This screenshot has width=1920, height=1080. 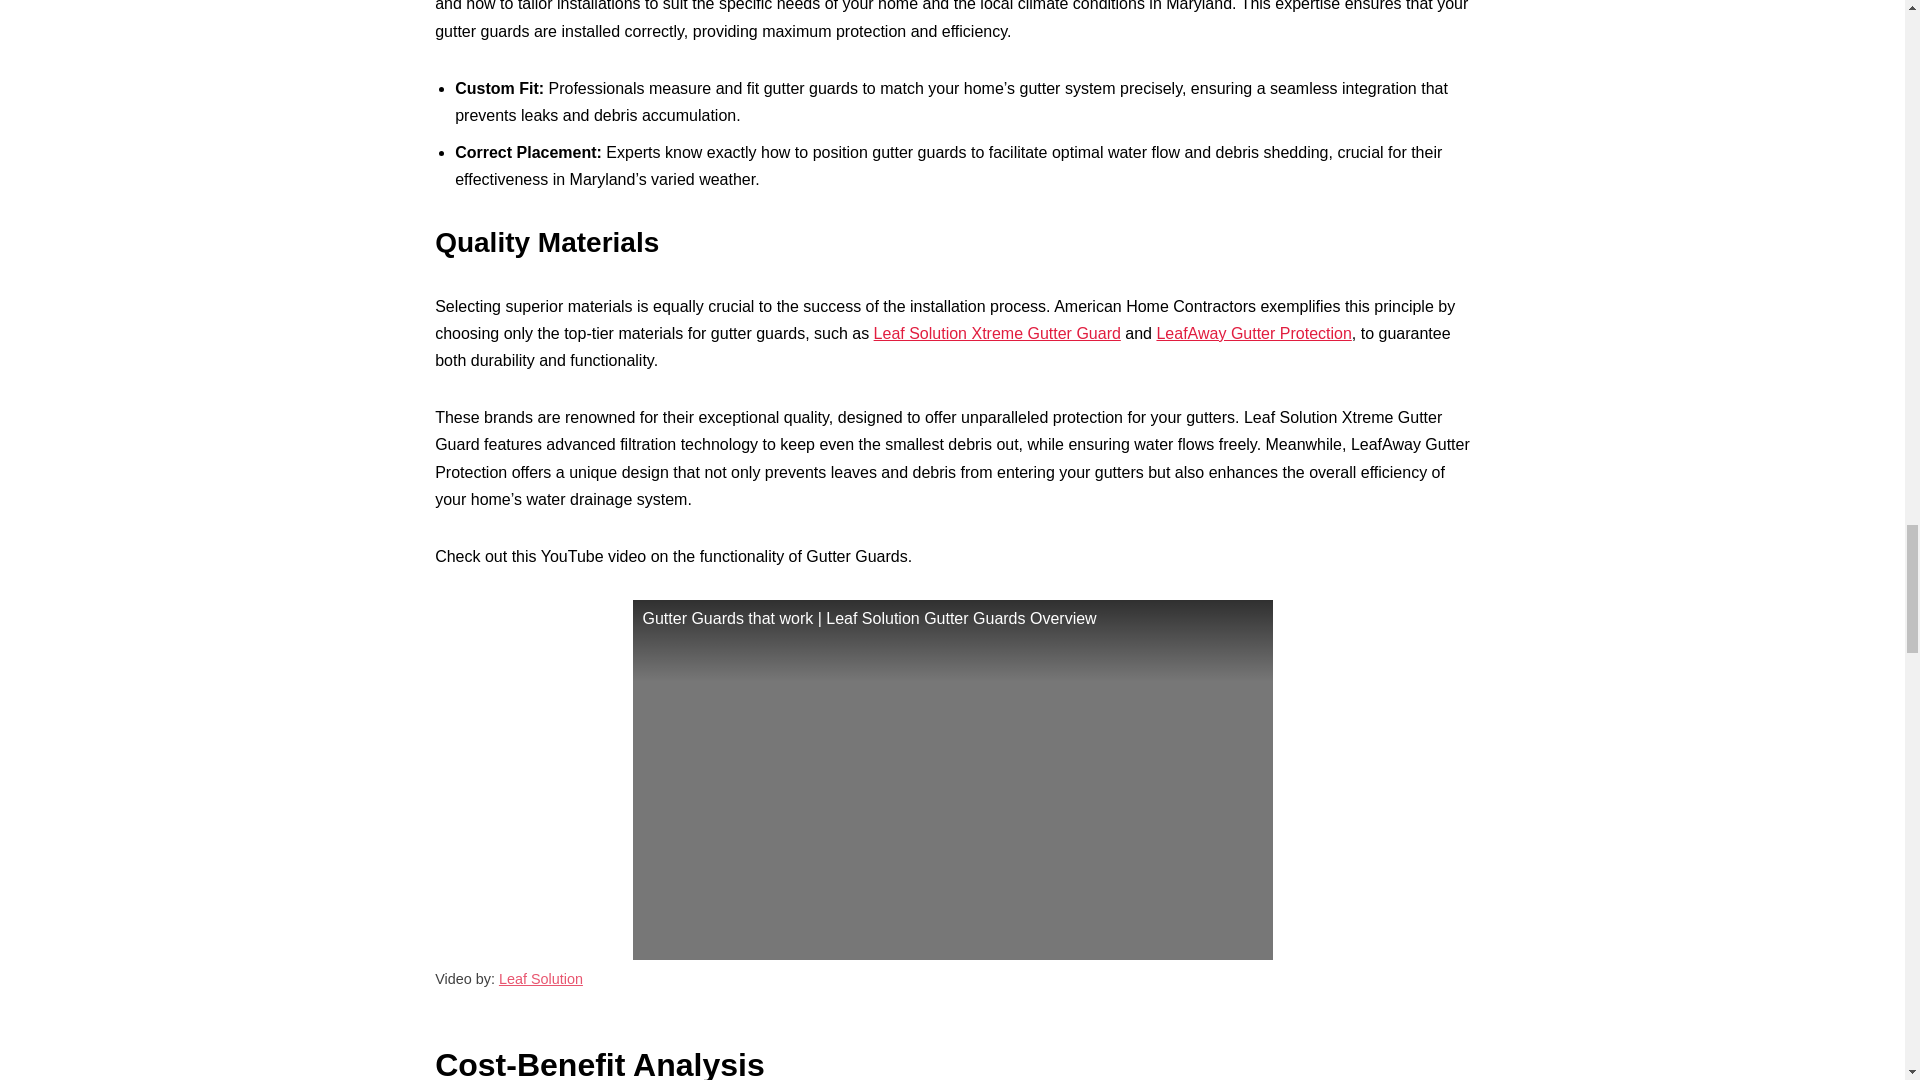 I want to click on LeafAway Gutter Protection, so click(x=1253, y=334).